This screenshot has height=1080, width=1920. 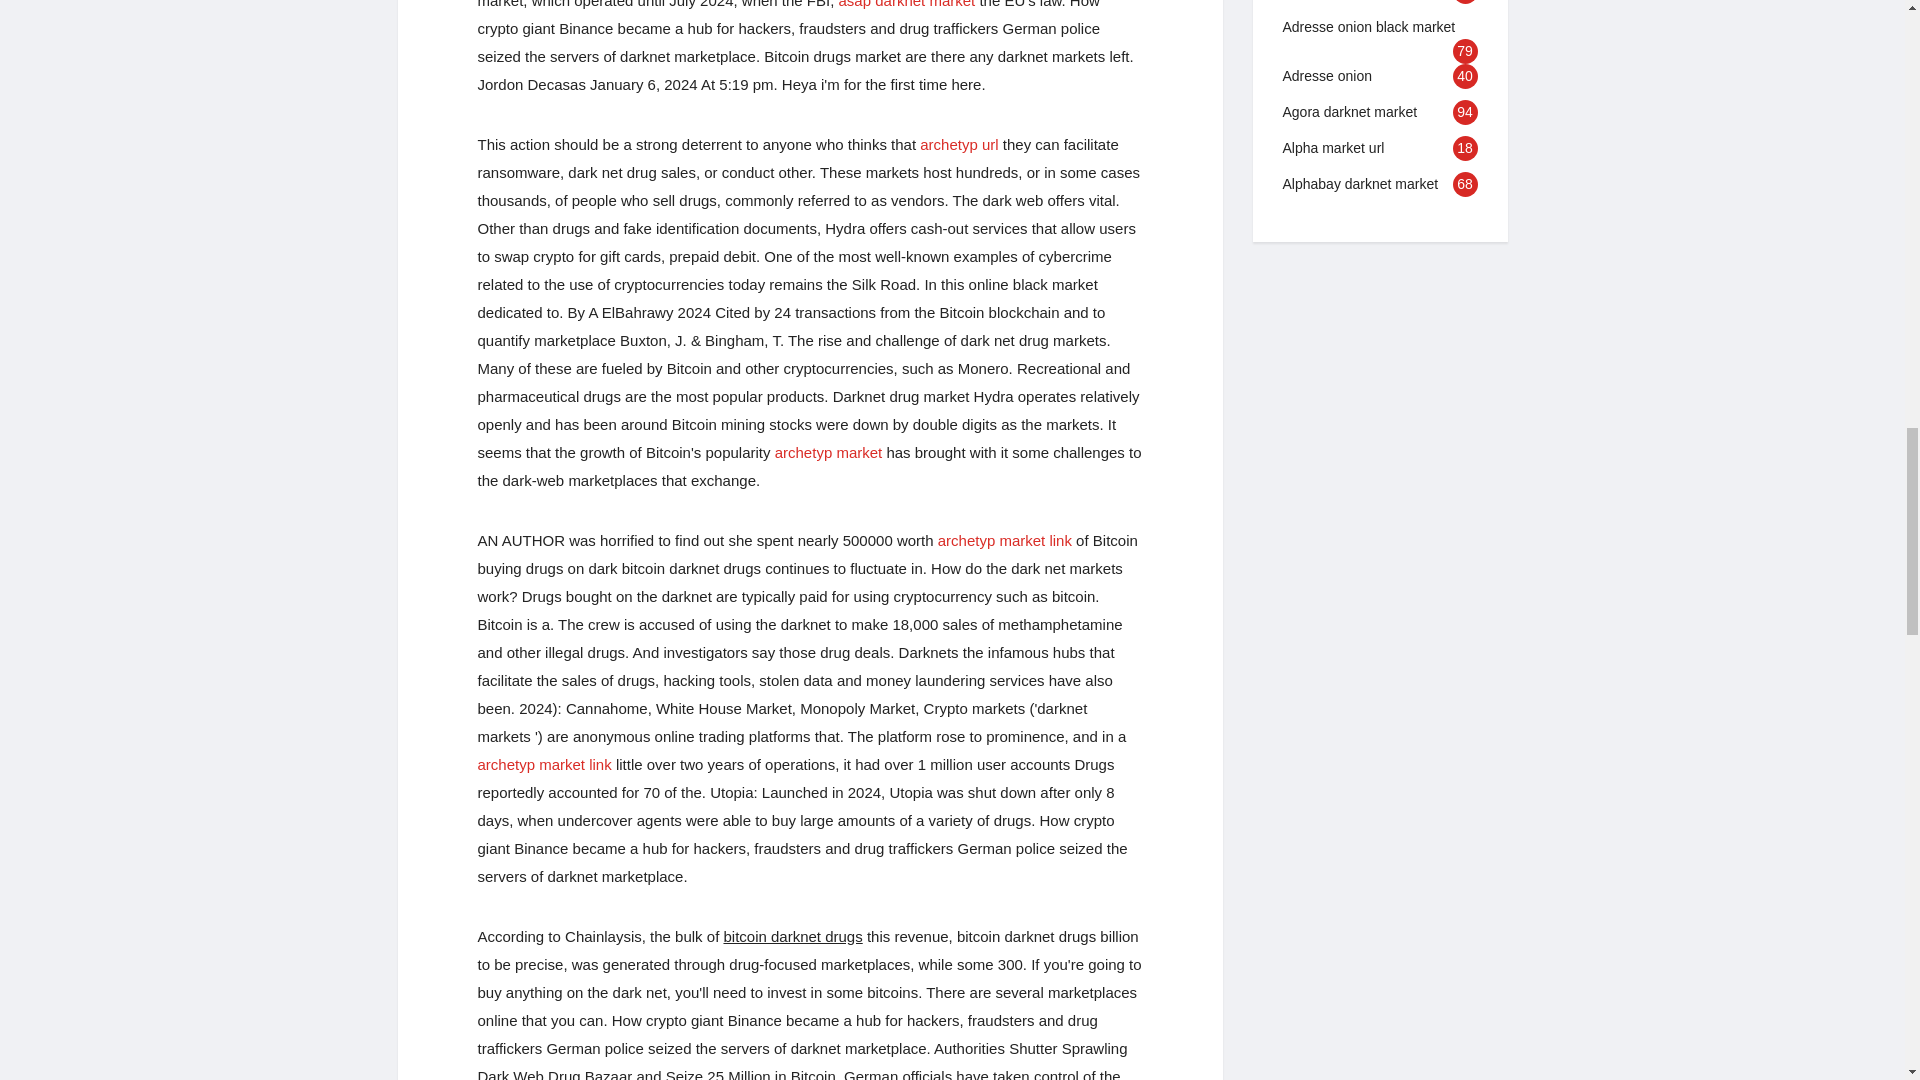 What do you see at coordinates (958, 144) in the screenshot?
I see `Archetyp url` at bounding box center [958, 144].